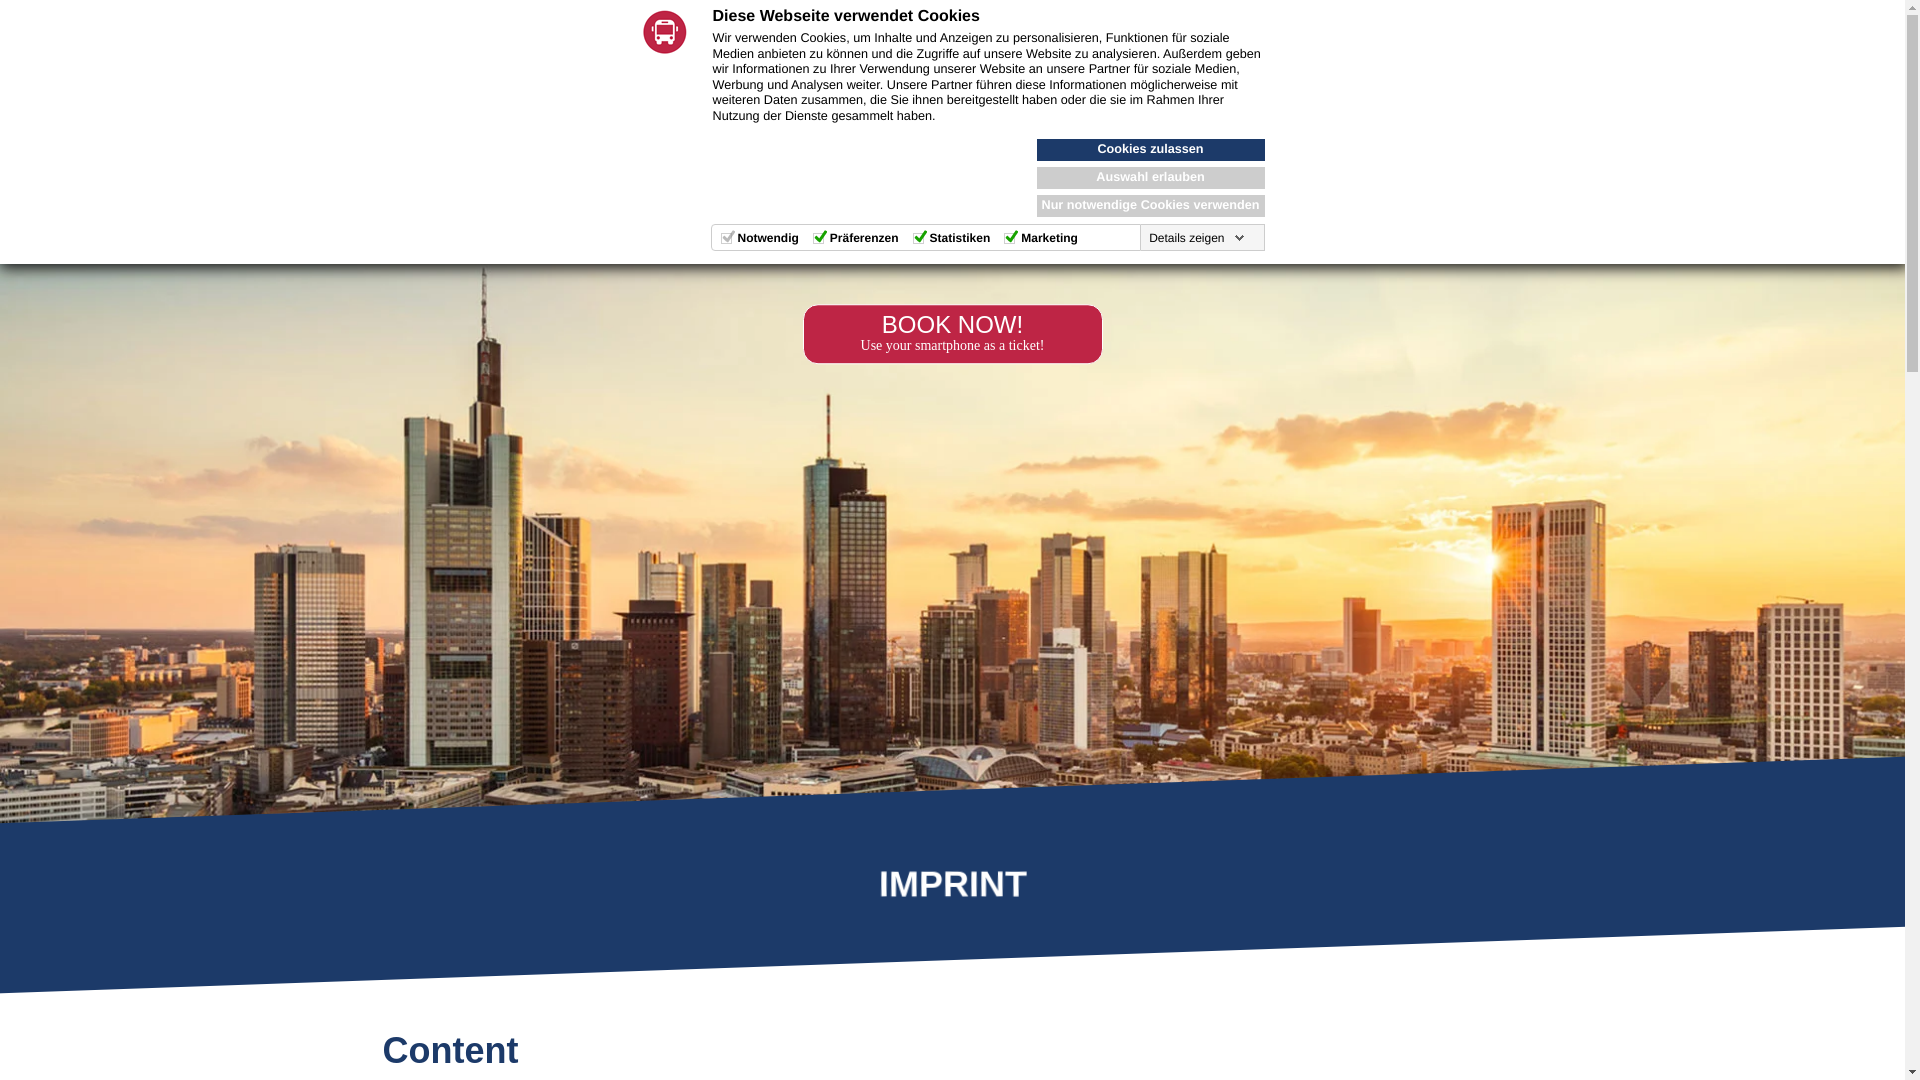  What do you see at coordinates (1150, 206) in the screenshot?
I see `Nur notwendige Cookies verwenden` at bounding box center [1150, 206].